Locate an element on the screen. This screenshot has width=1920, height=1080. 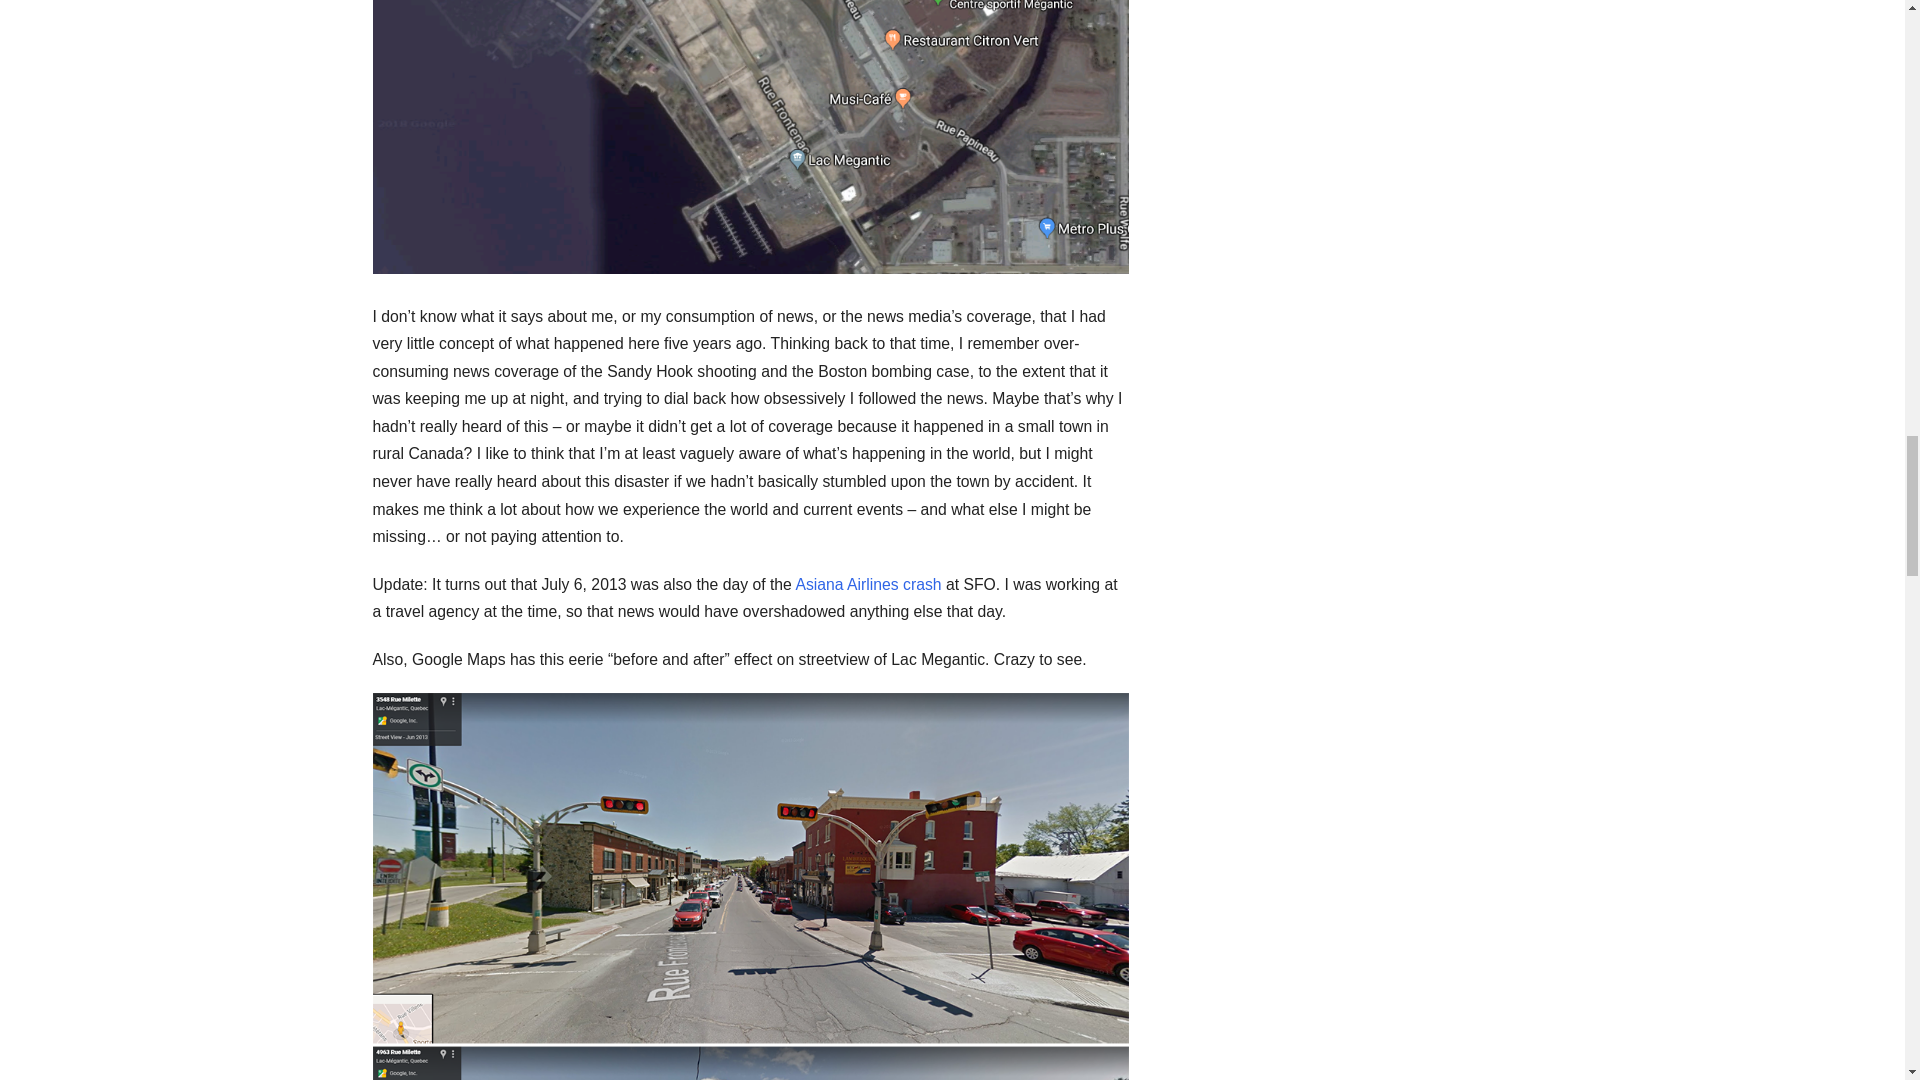
Asiana Airlines crash is located at coordinates (867, 584).